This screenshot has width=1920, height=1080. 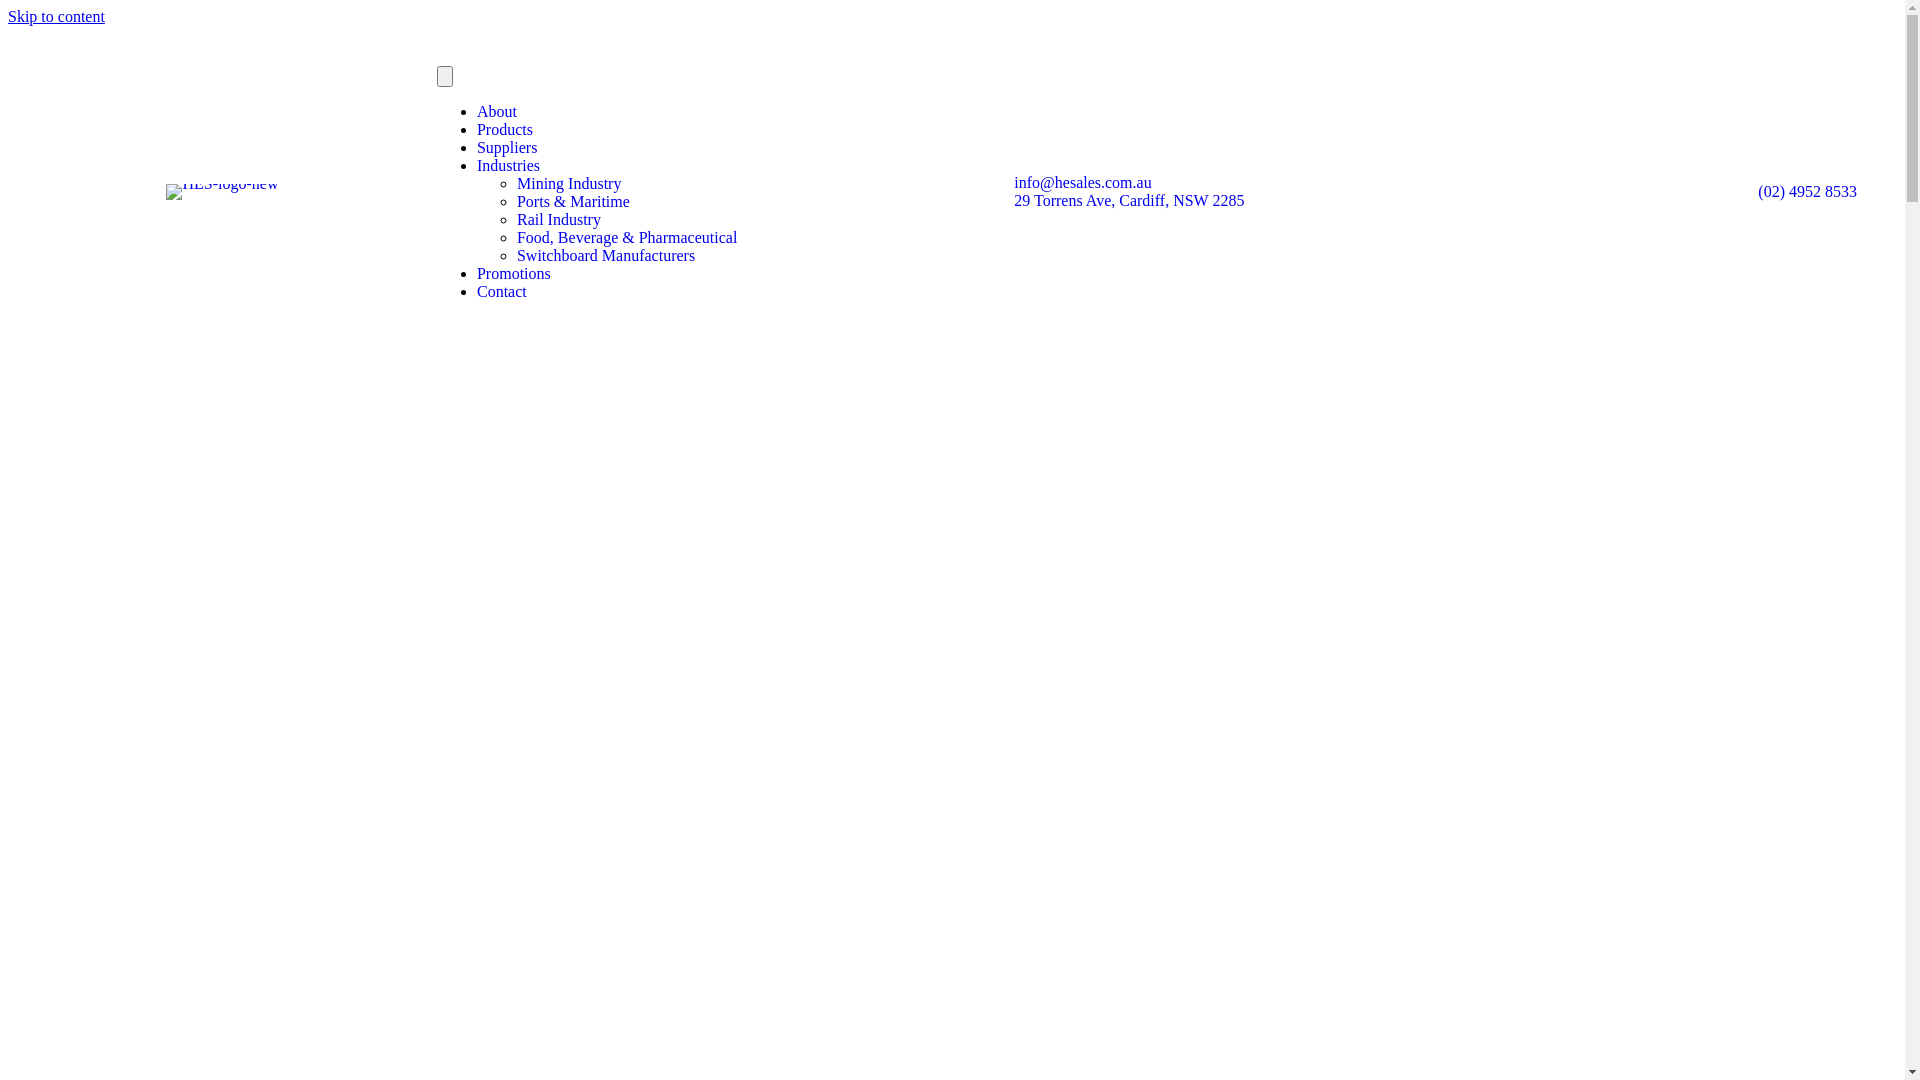 I want to click on (02) 4952 8533, so click(x=1808, y=190).